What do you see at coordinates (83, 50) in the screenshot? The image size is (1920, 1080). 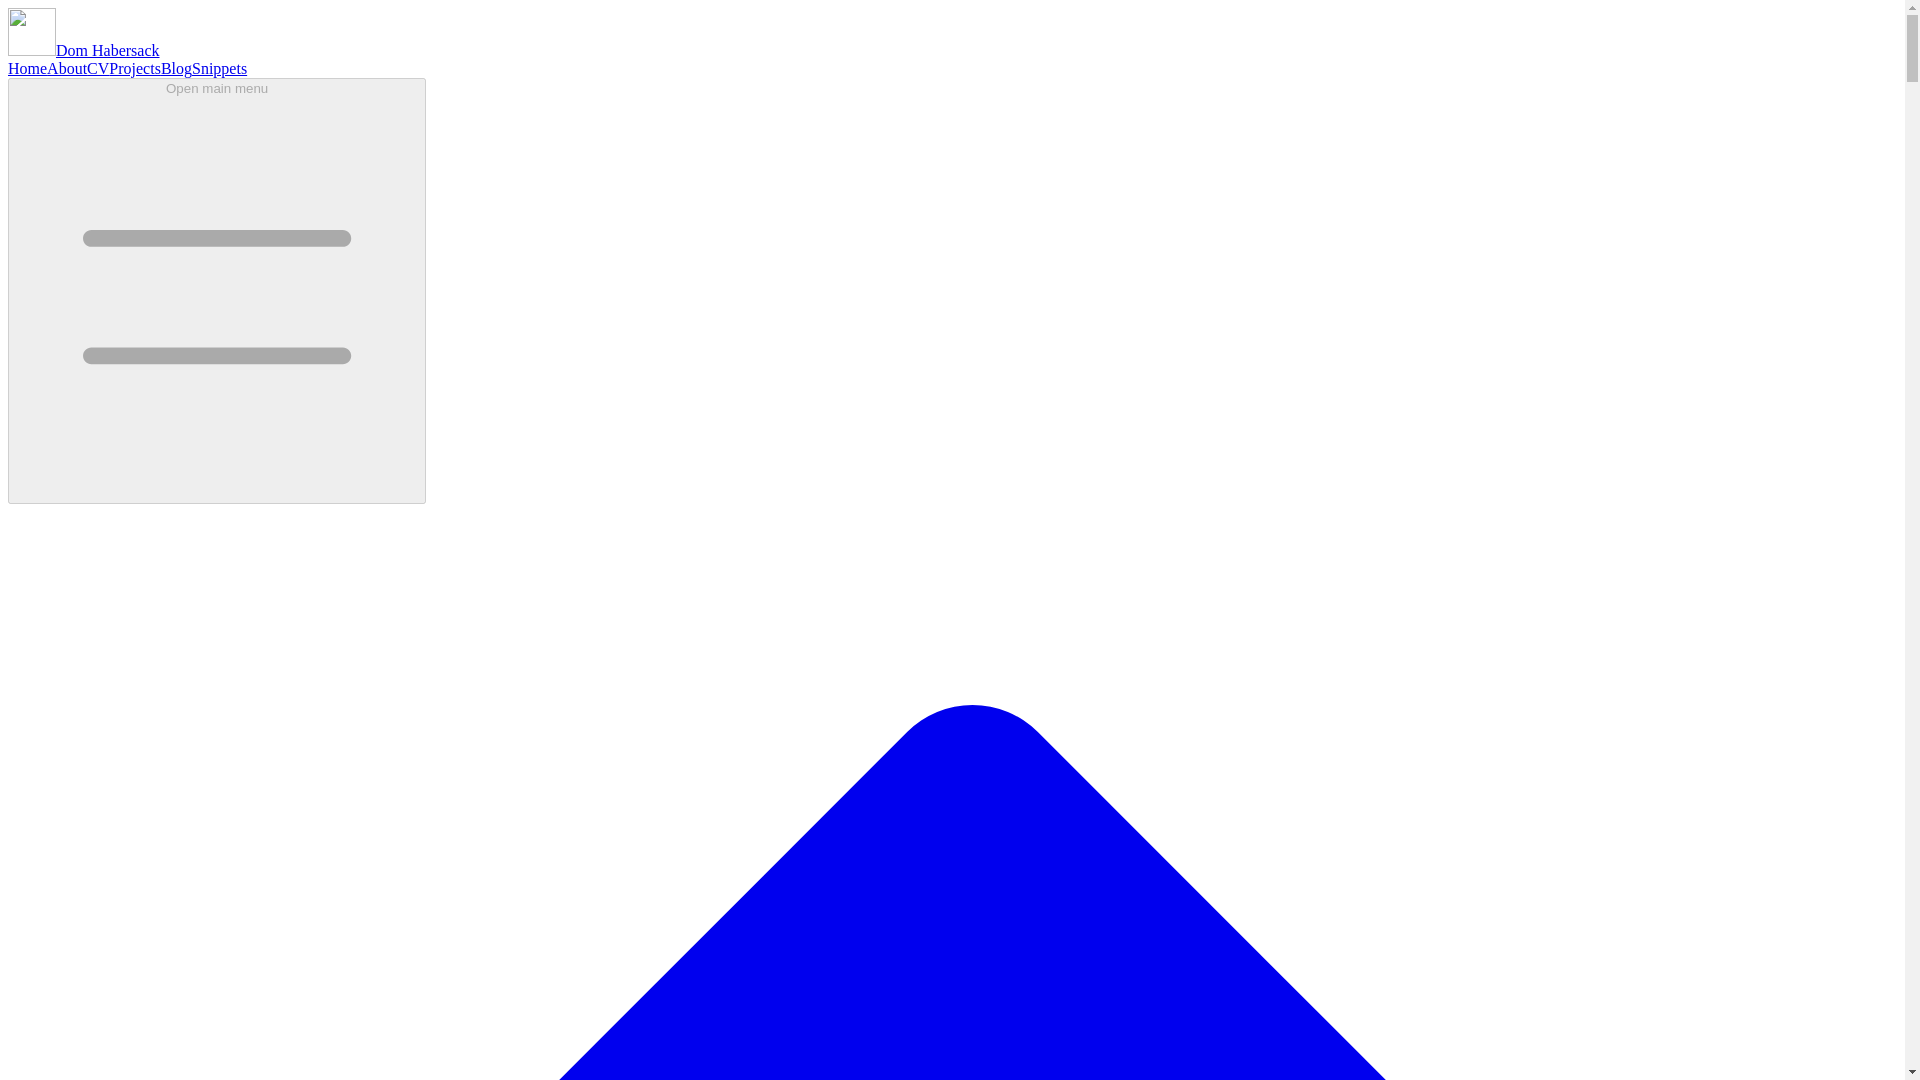 I see `Dom Habersack` at bounding box center [83, 50].